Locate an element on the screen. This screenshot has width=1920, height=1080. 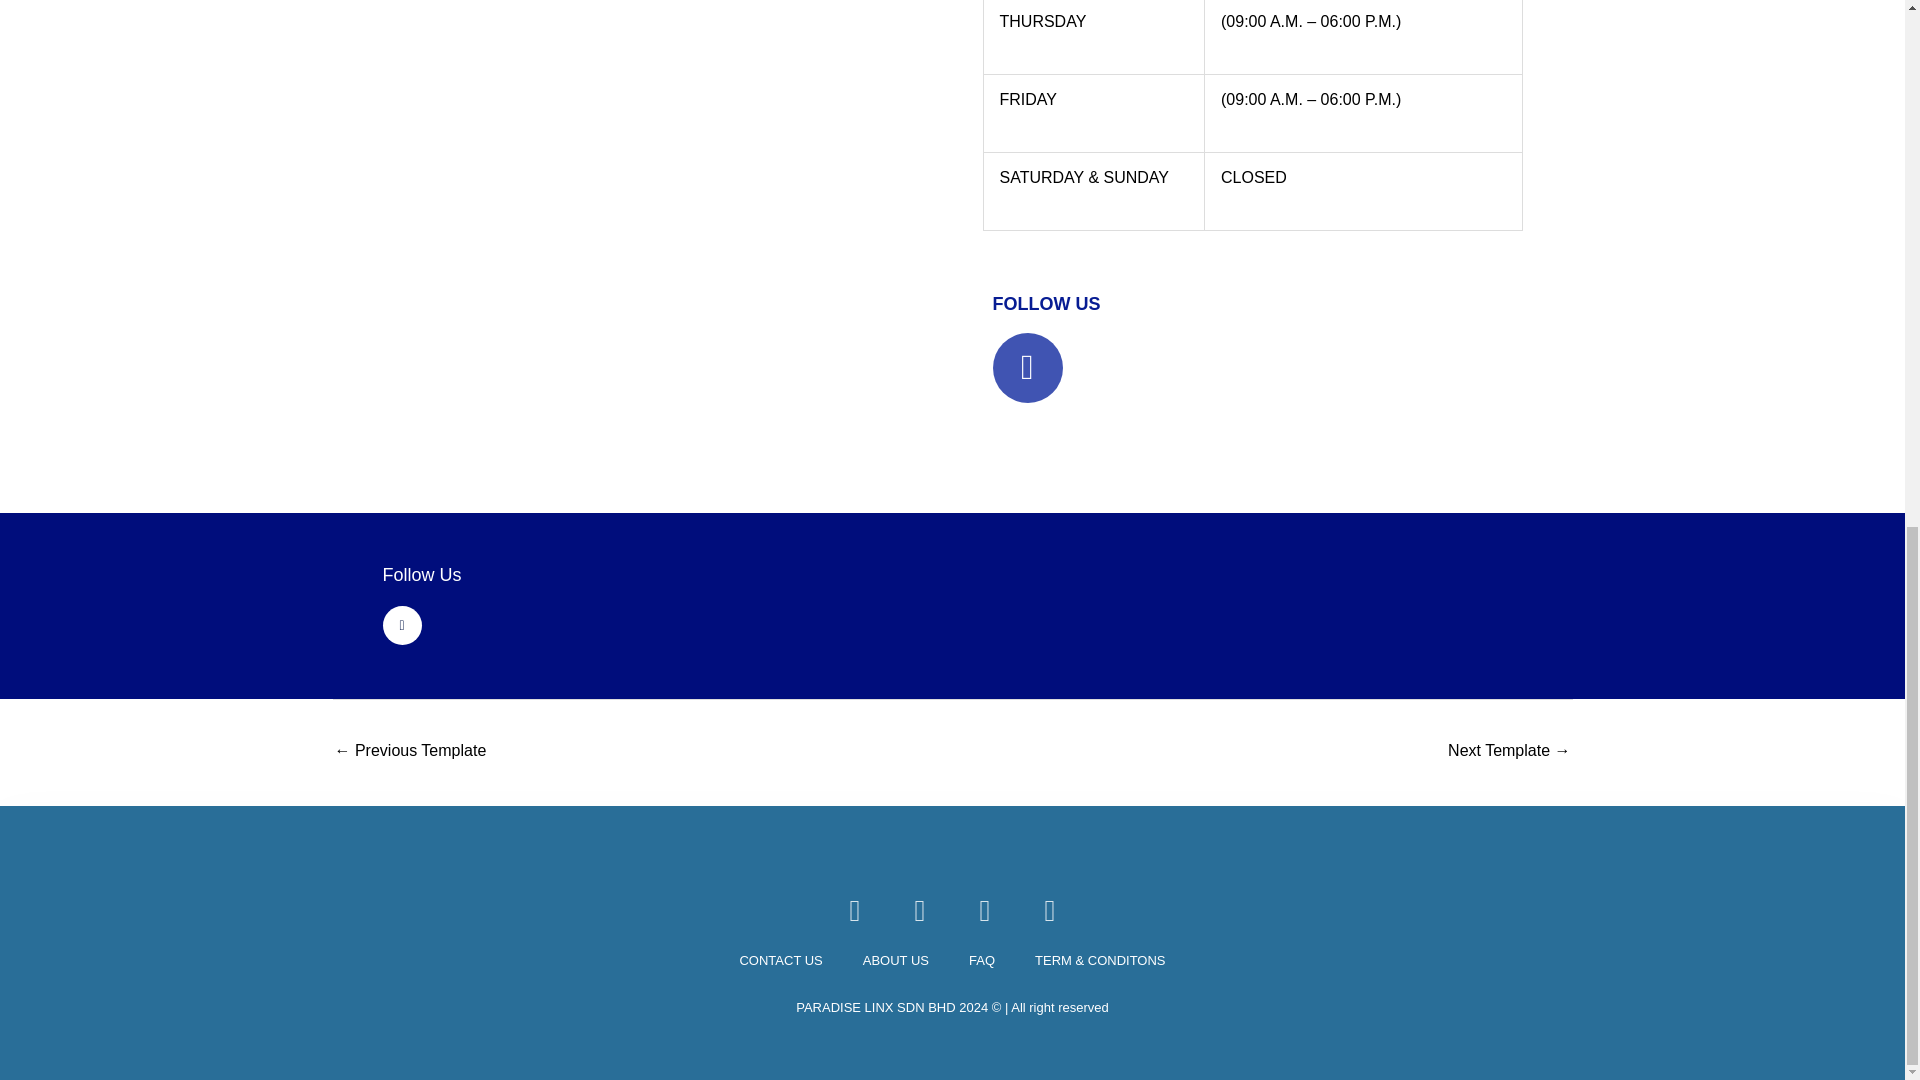
ABOUT US is located at coordinates (895, 961).